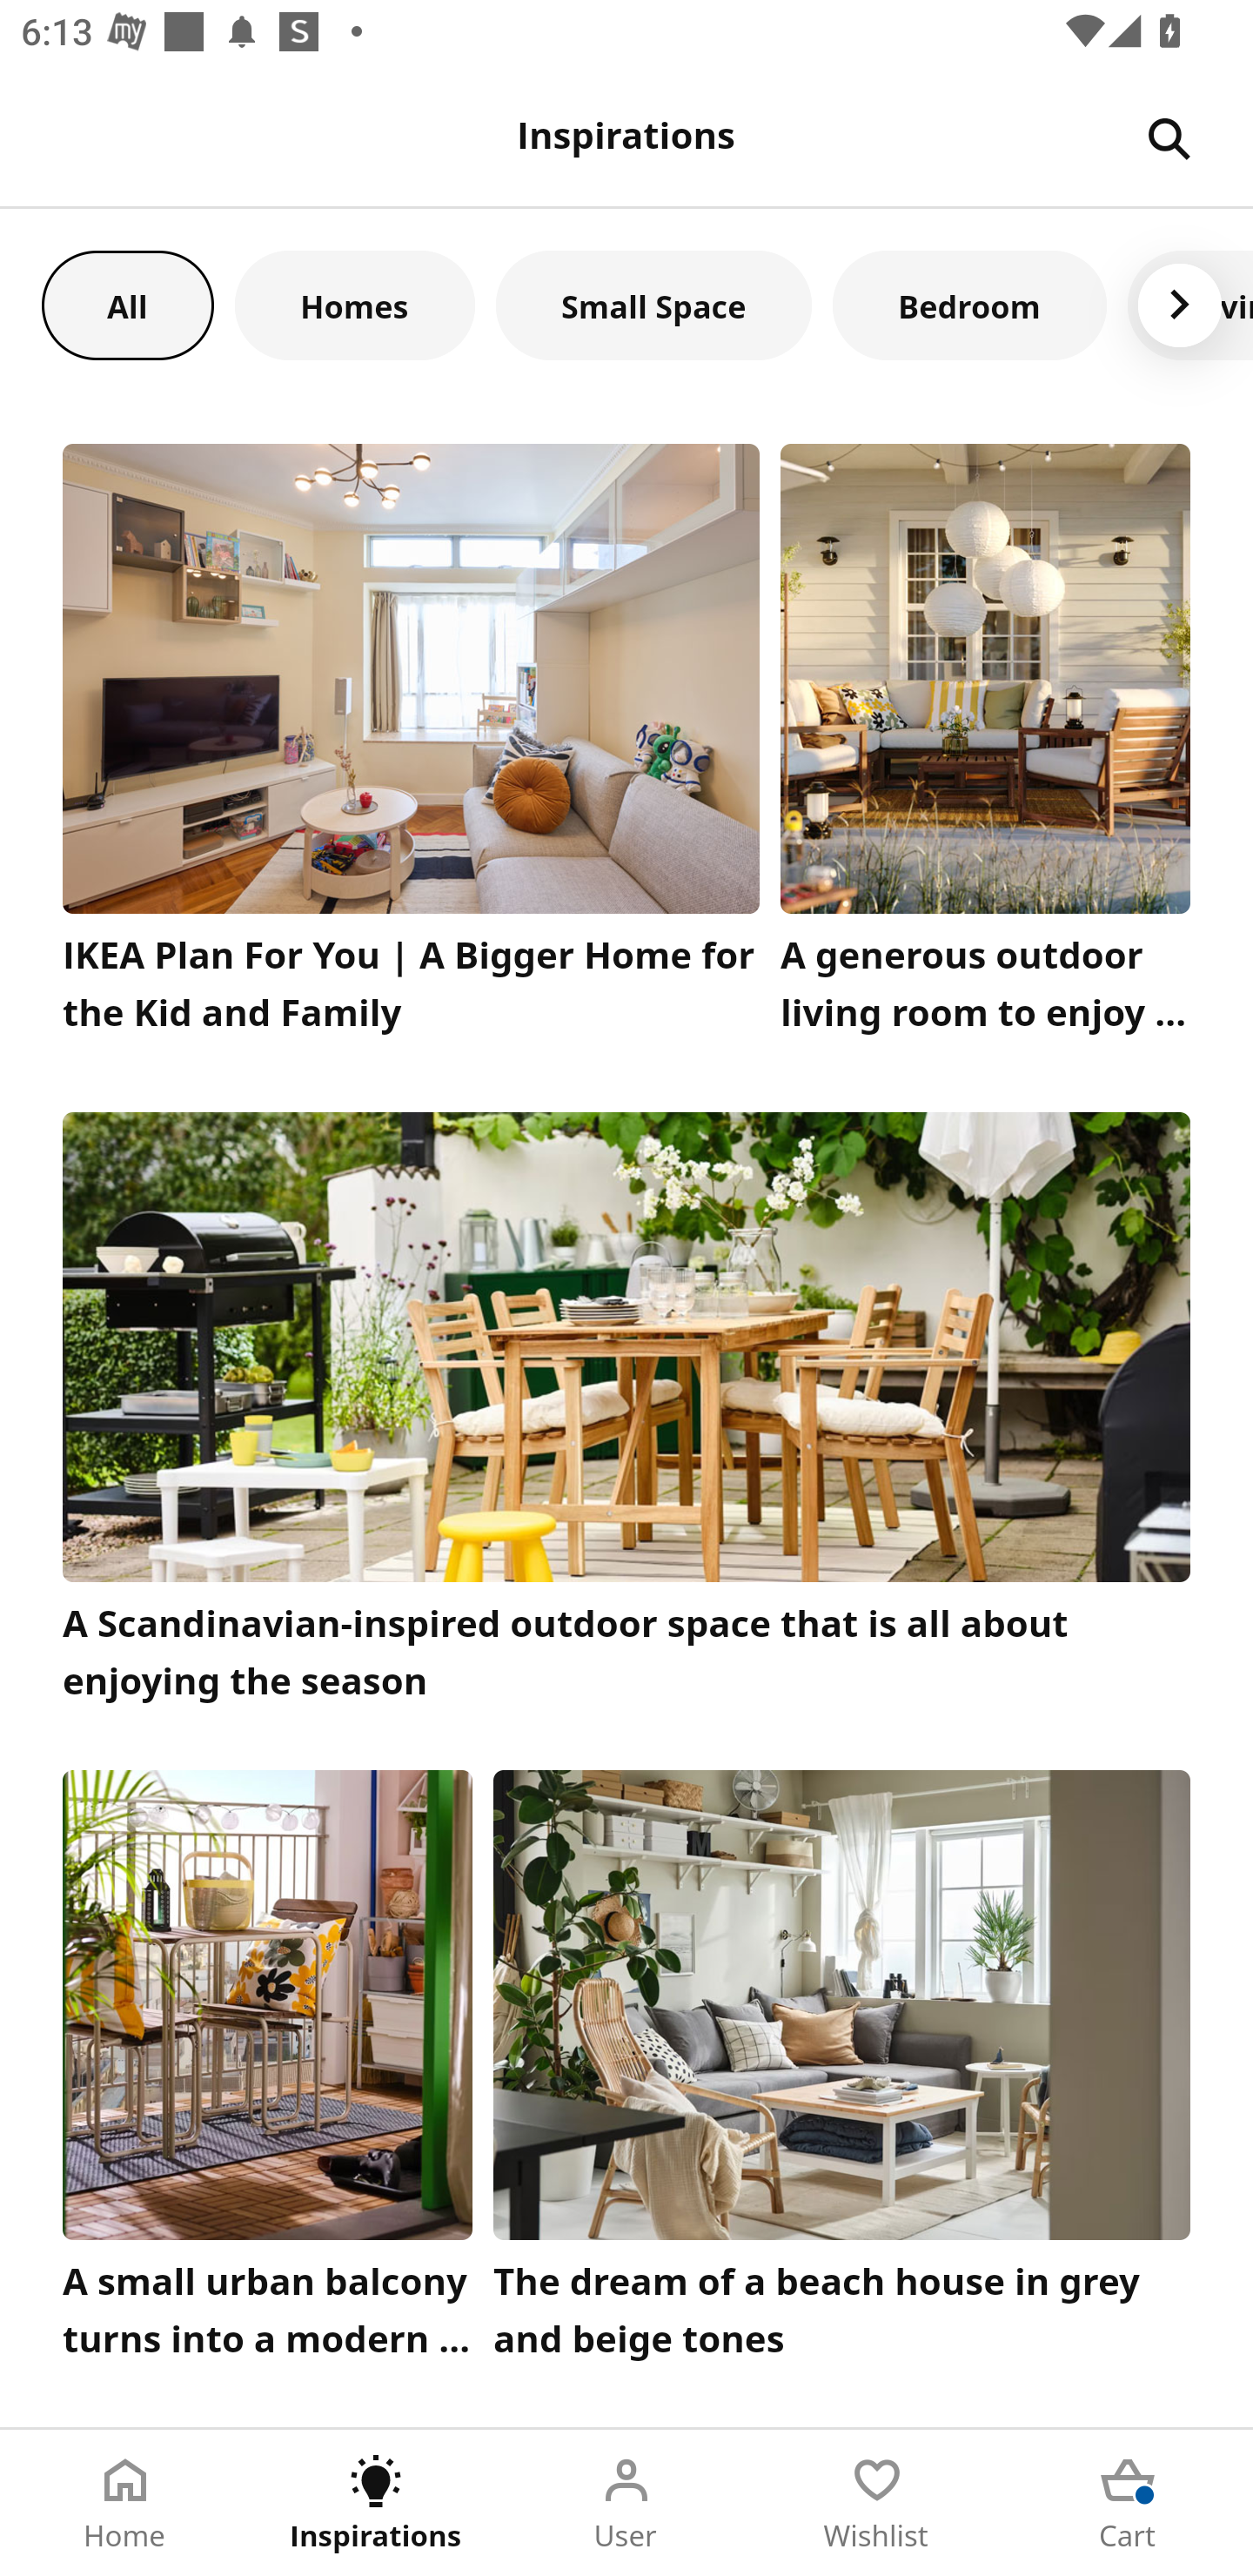  I want to click on The dream of a beach house in grey and beige tones, so click(842, 2072).